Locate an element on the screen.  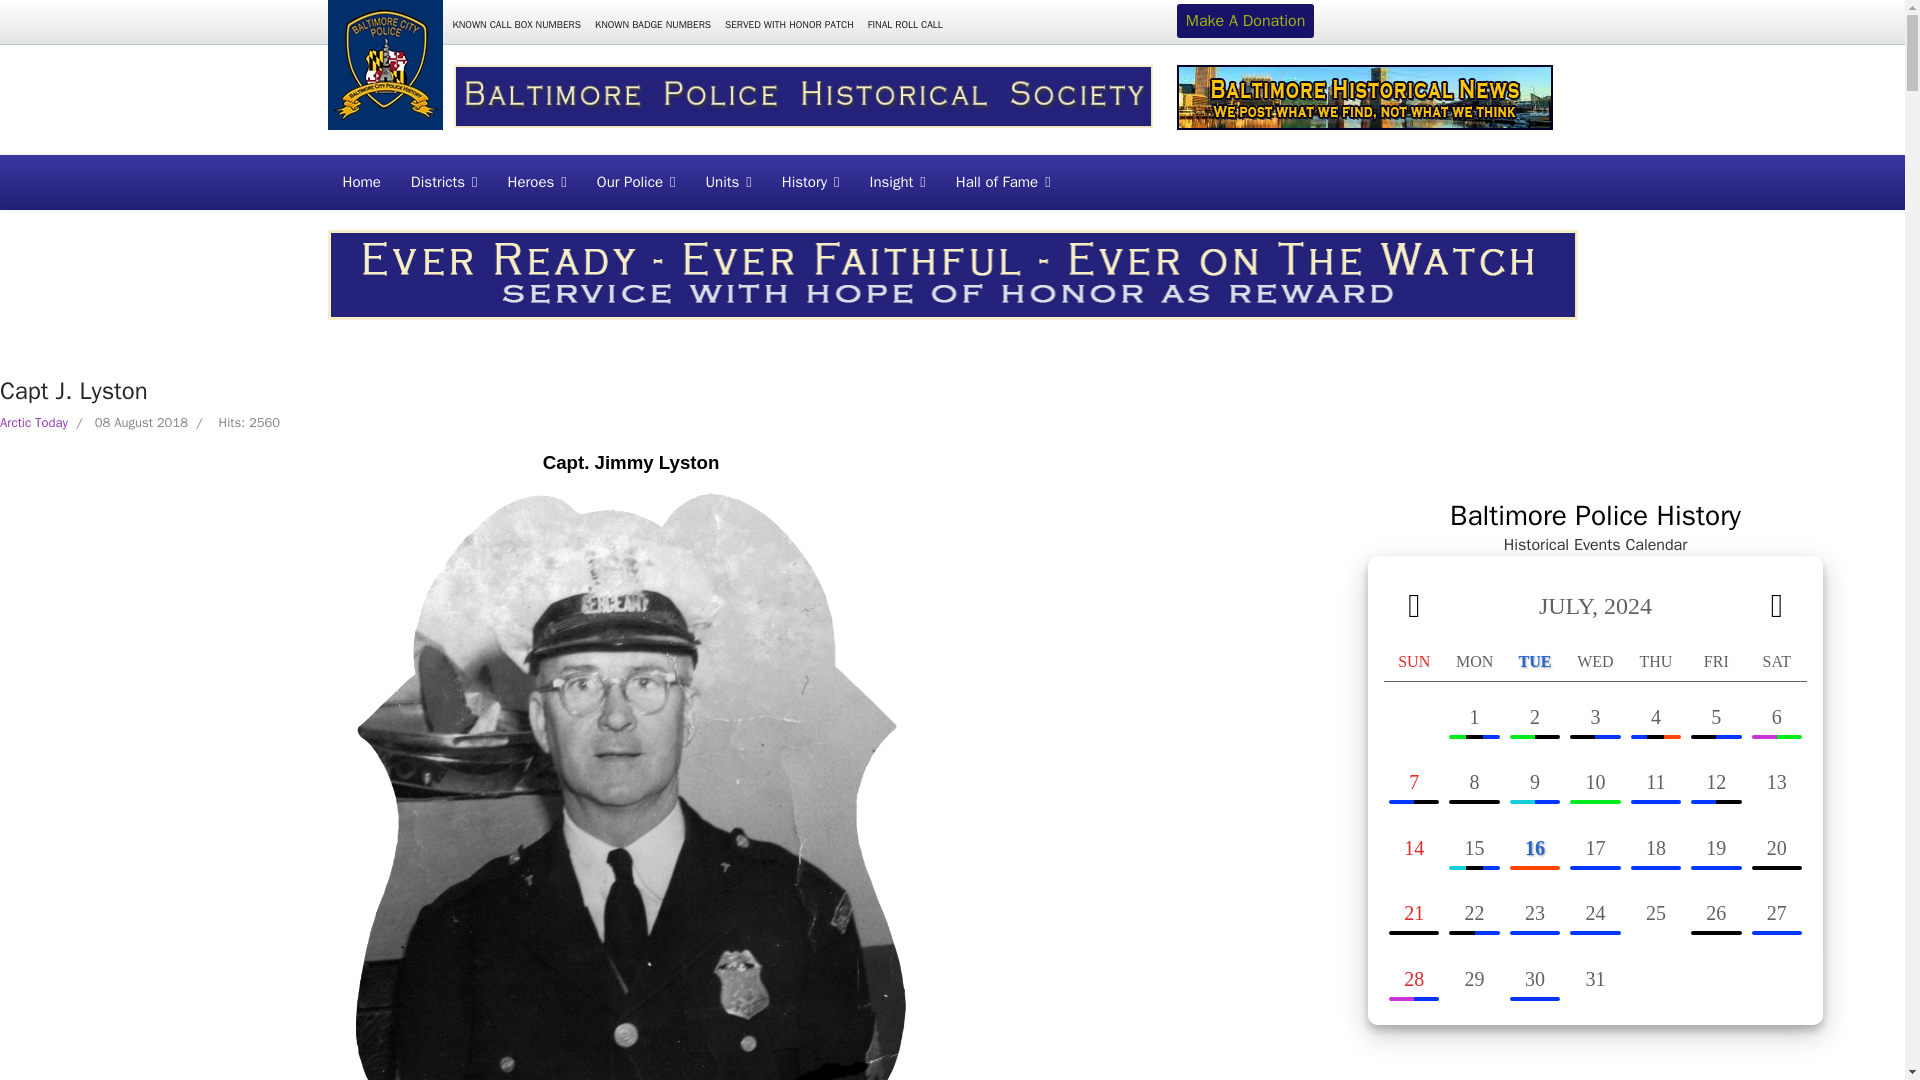
Home is located at coordinates (362, 182).